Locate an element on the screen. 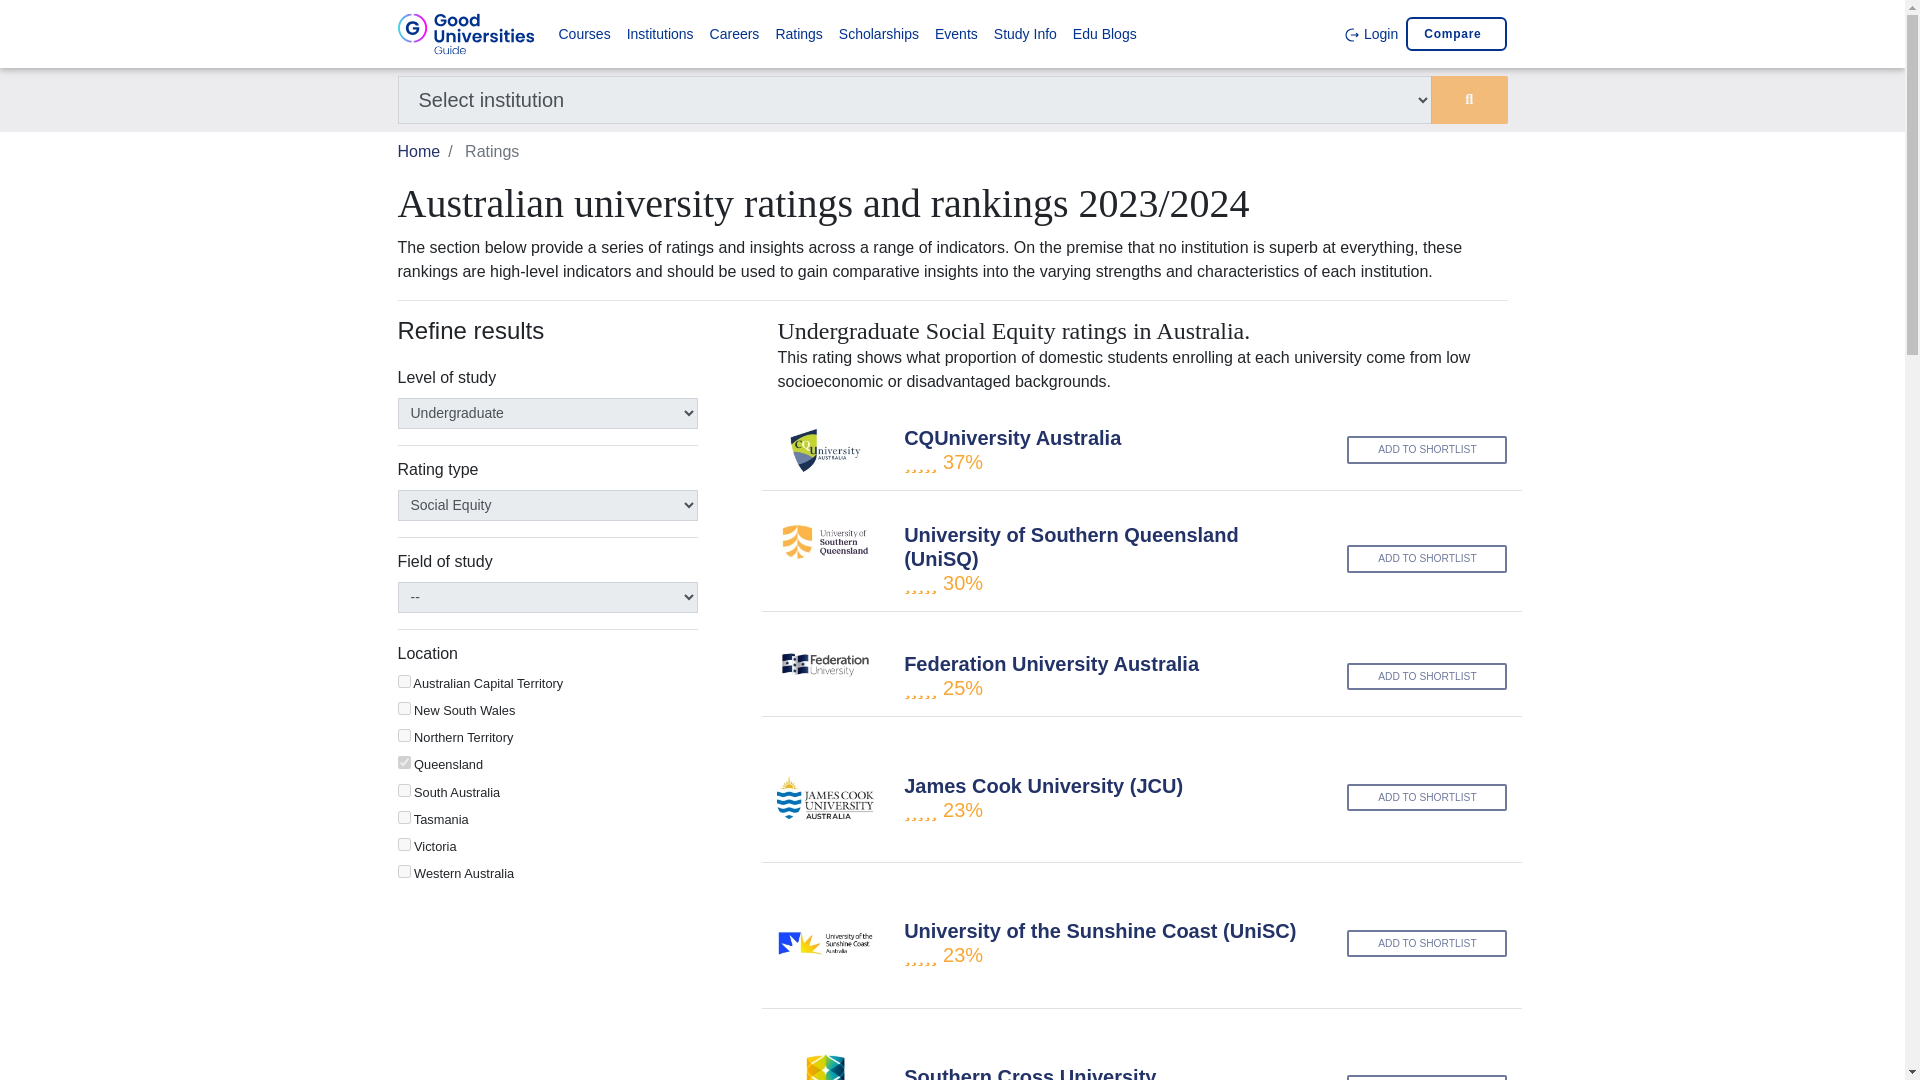 This screenshot has height=1080, width=1920. ADD TO SHORTLIST is located at coordinates (1427, 450).